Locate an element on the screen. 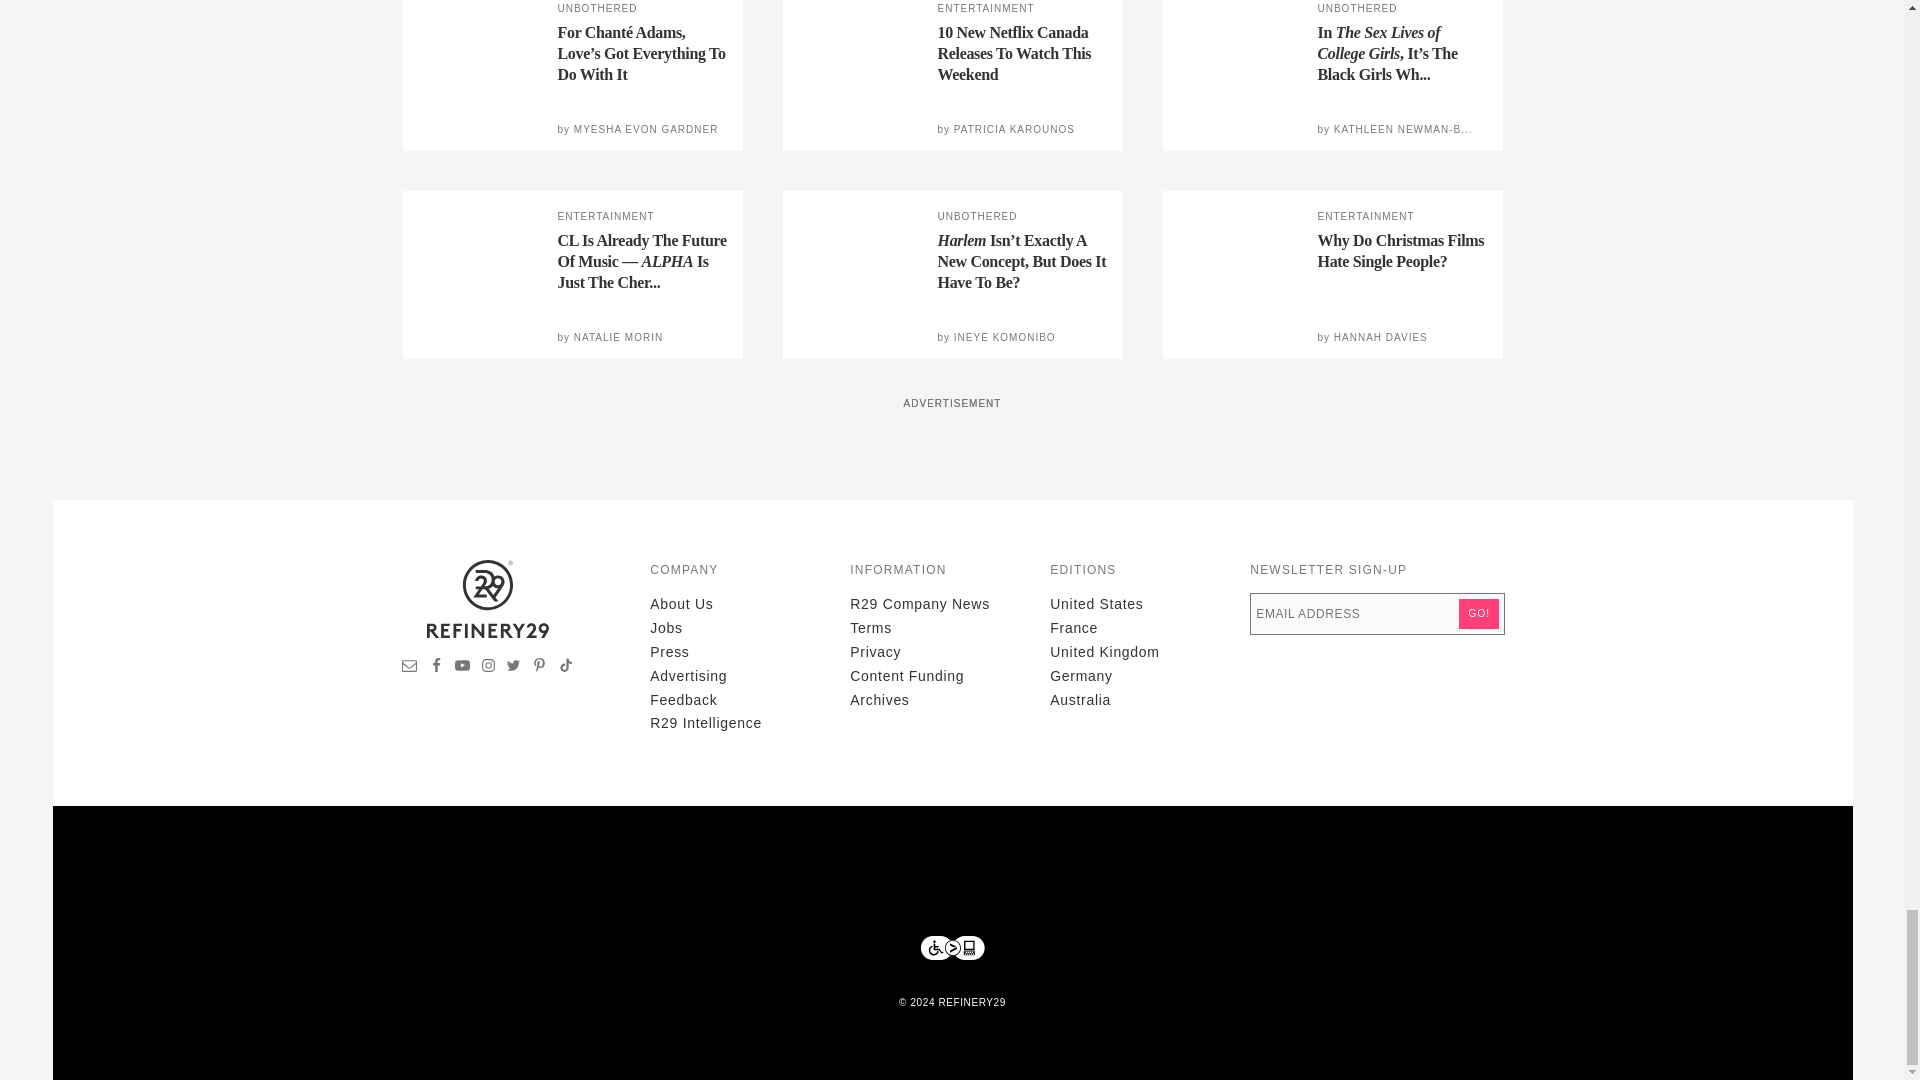 Image resolution: width=1920 pixels, height=1080 pixels. Sign up for newsletters is located at coordinates (410, 668).